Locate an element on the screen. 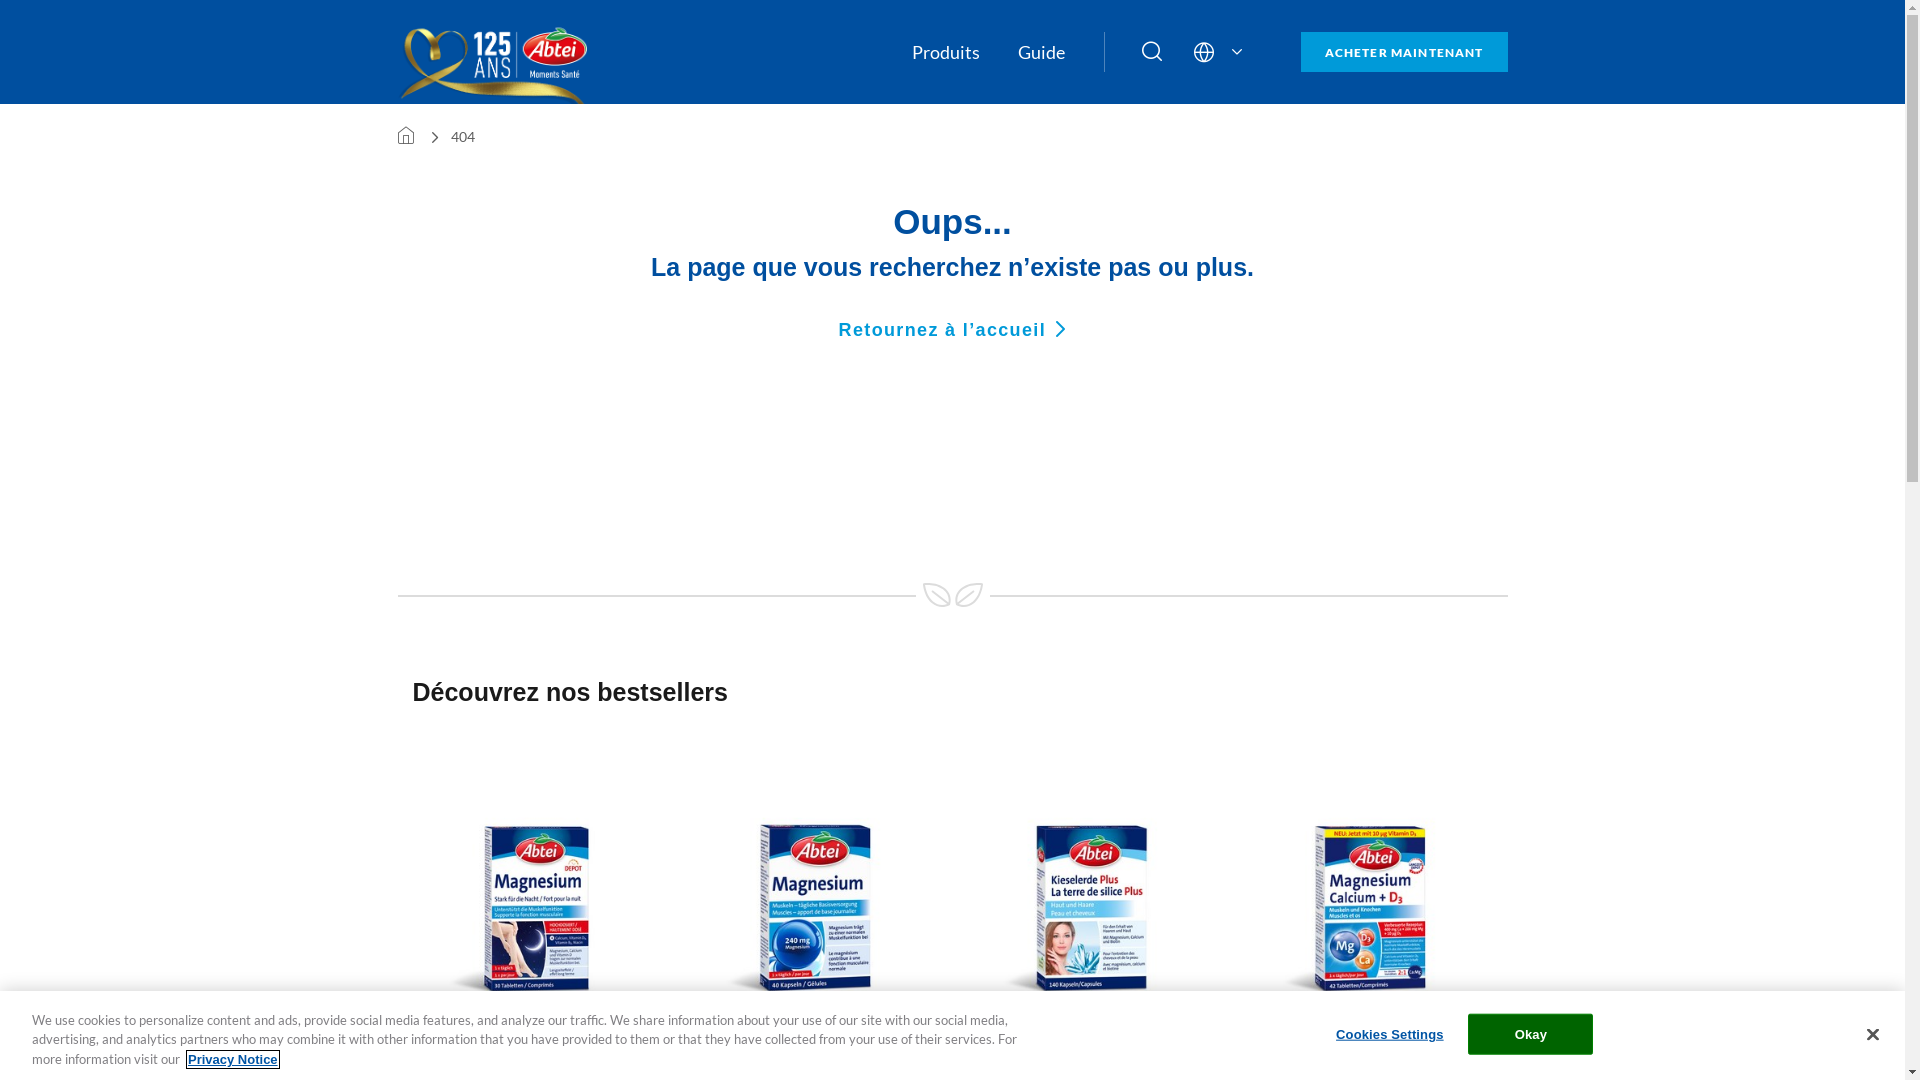 This screenshot has height=1080, width=1920. abtei-kieselerde-plus-kapseln is located at coordinates (1090, 908).